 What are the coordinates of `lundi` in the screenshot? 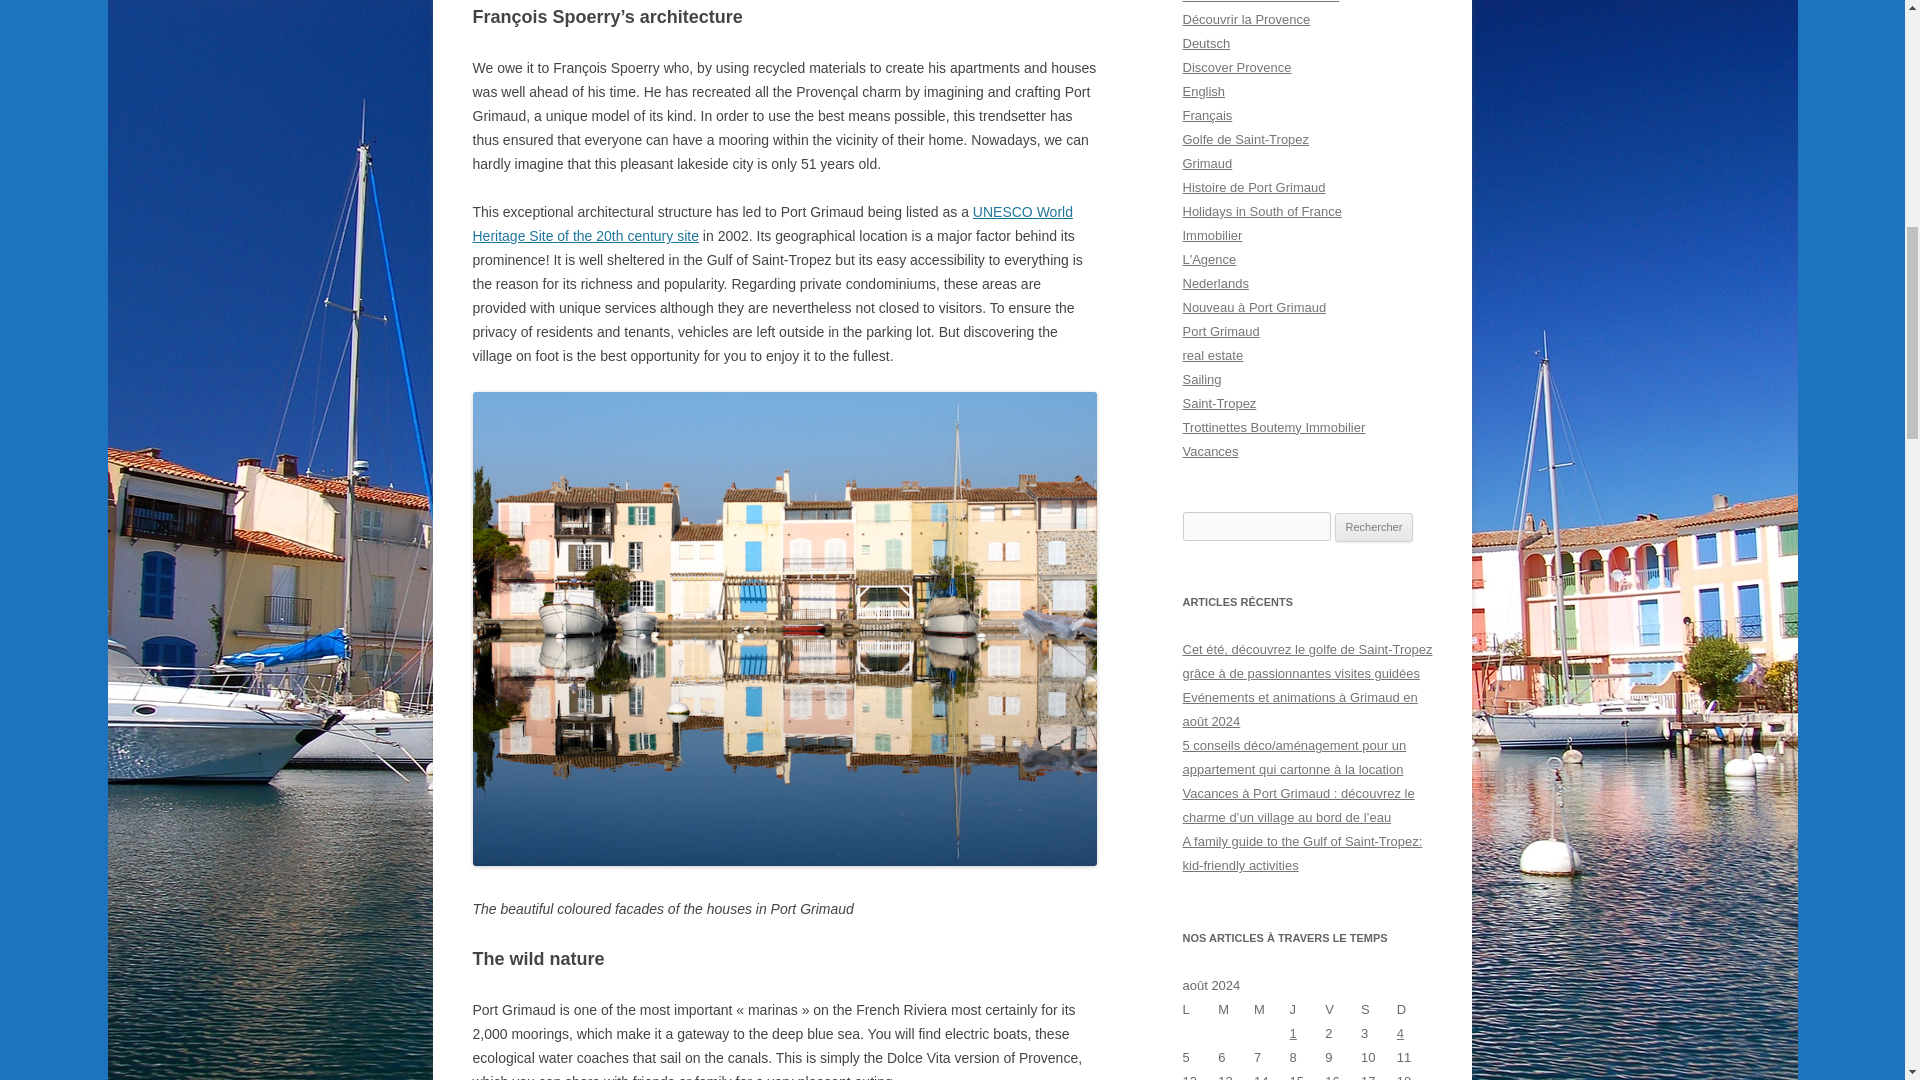 It's located at (1200, 1009).